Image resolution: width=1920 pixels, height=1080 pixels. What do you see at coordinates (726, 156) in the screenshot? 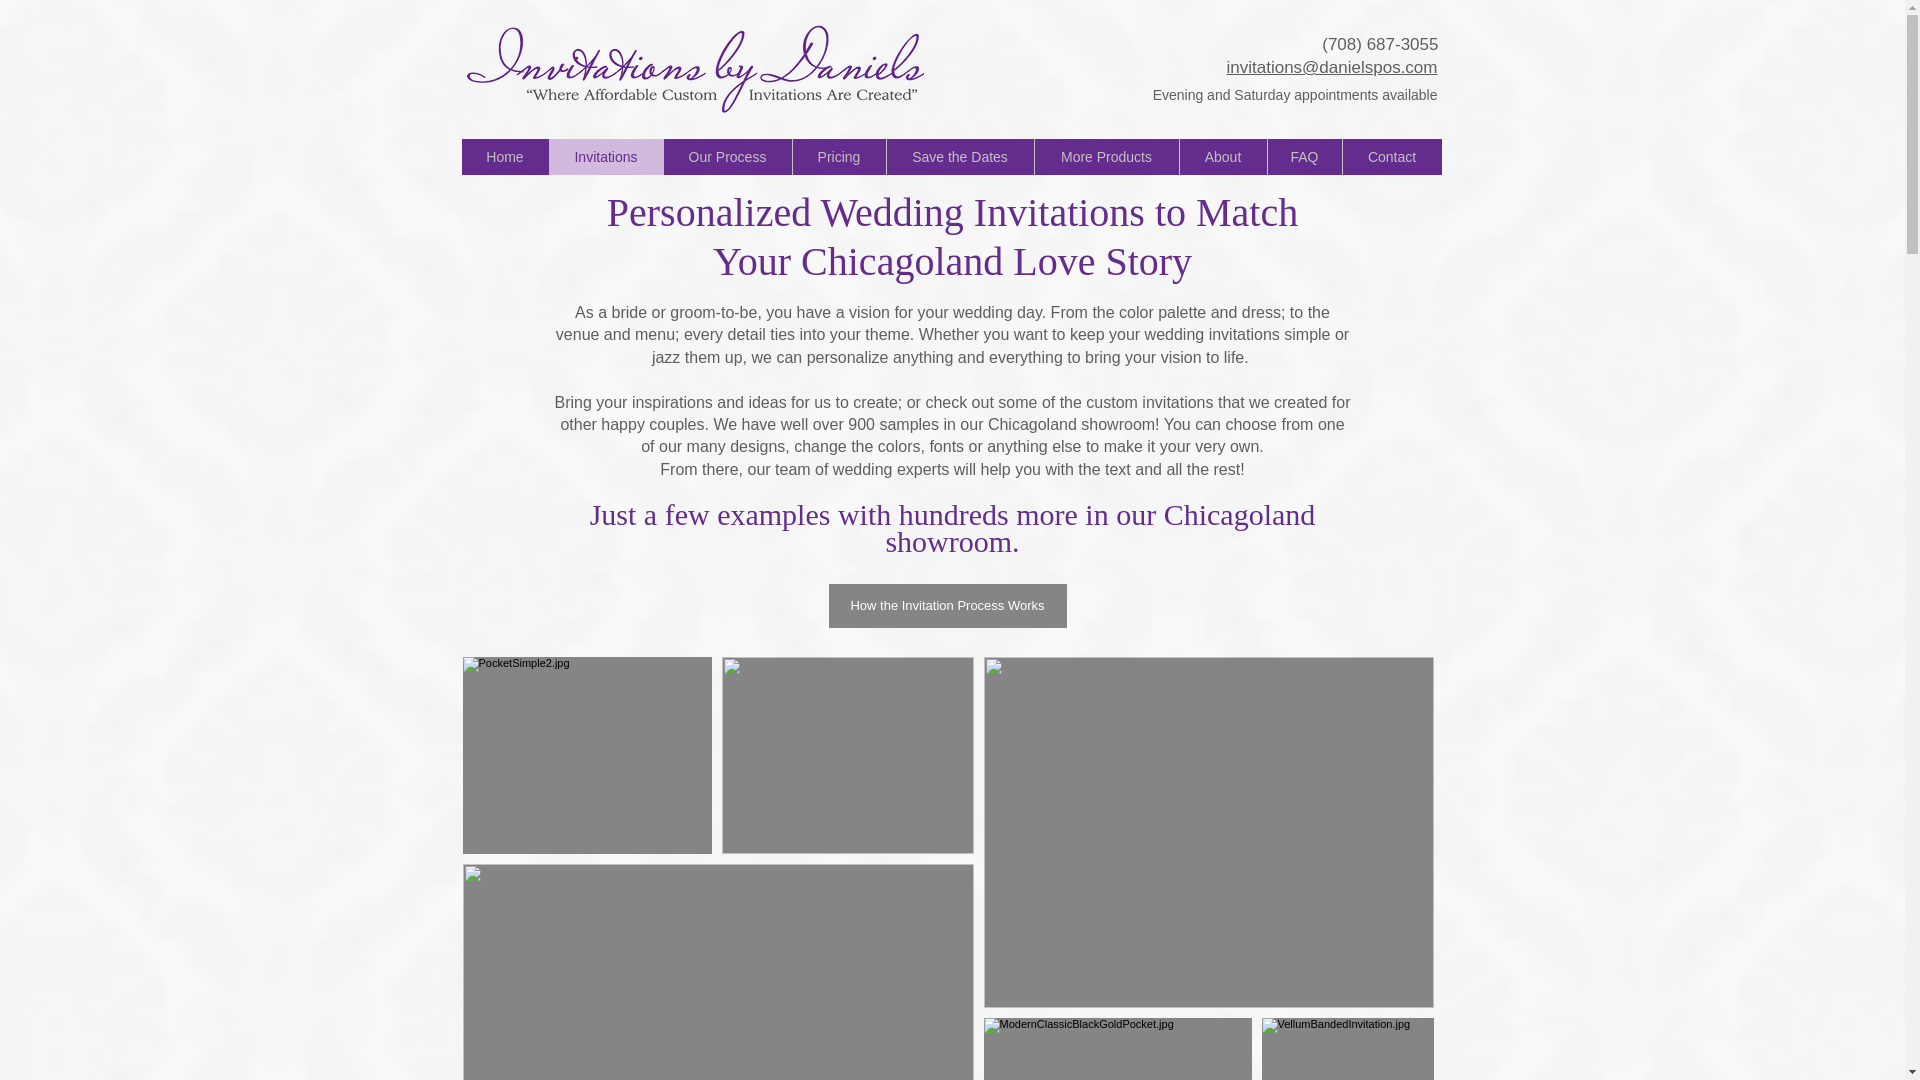
I see `Our Process` at bounding box center [726, 156].